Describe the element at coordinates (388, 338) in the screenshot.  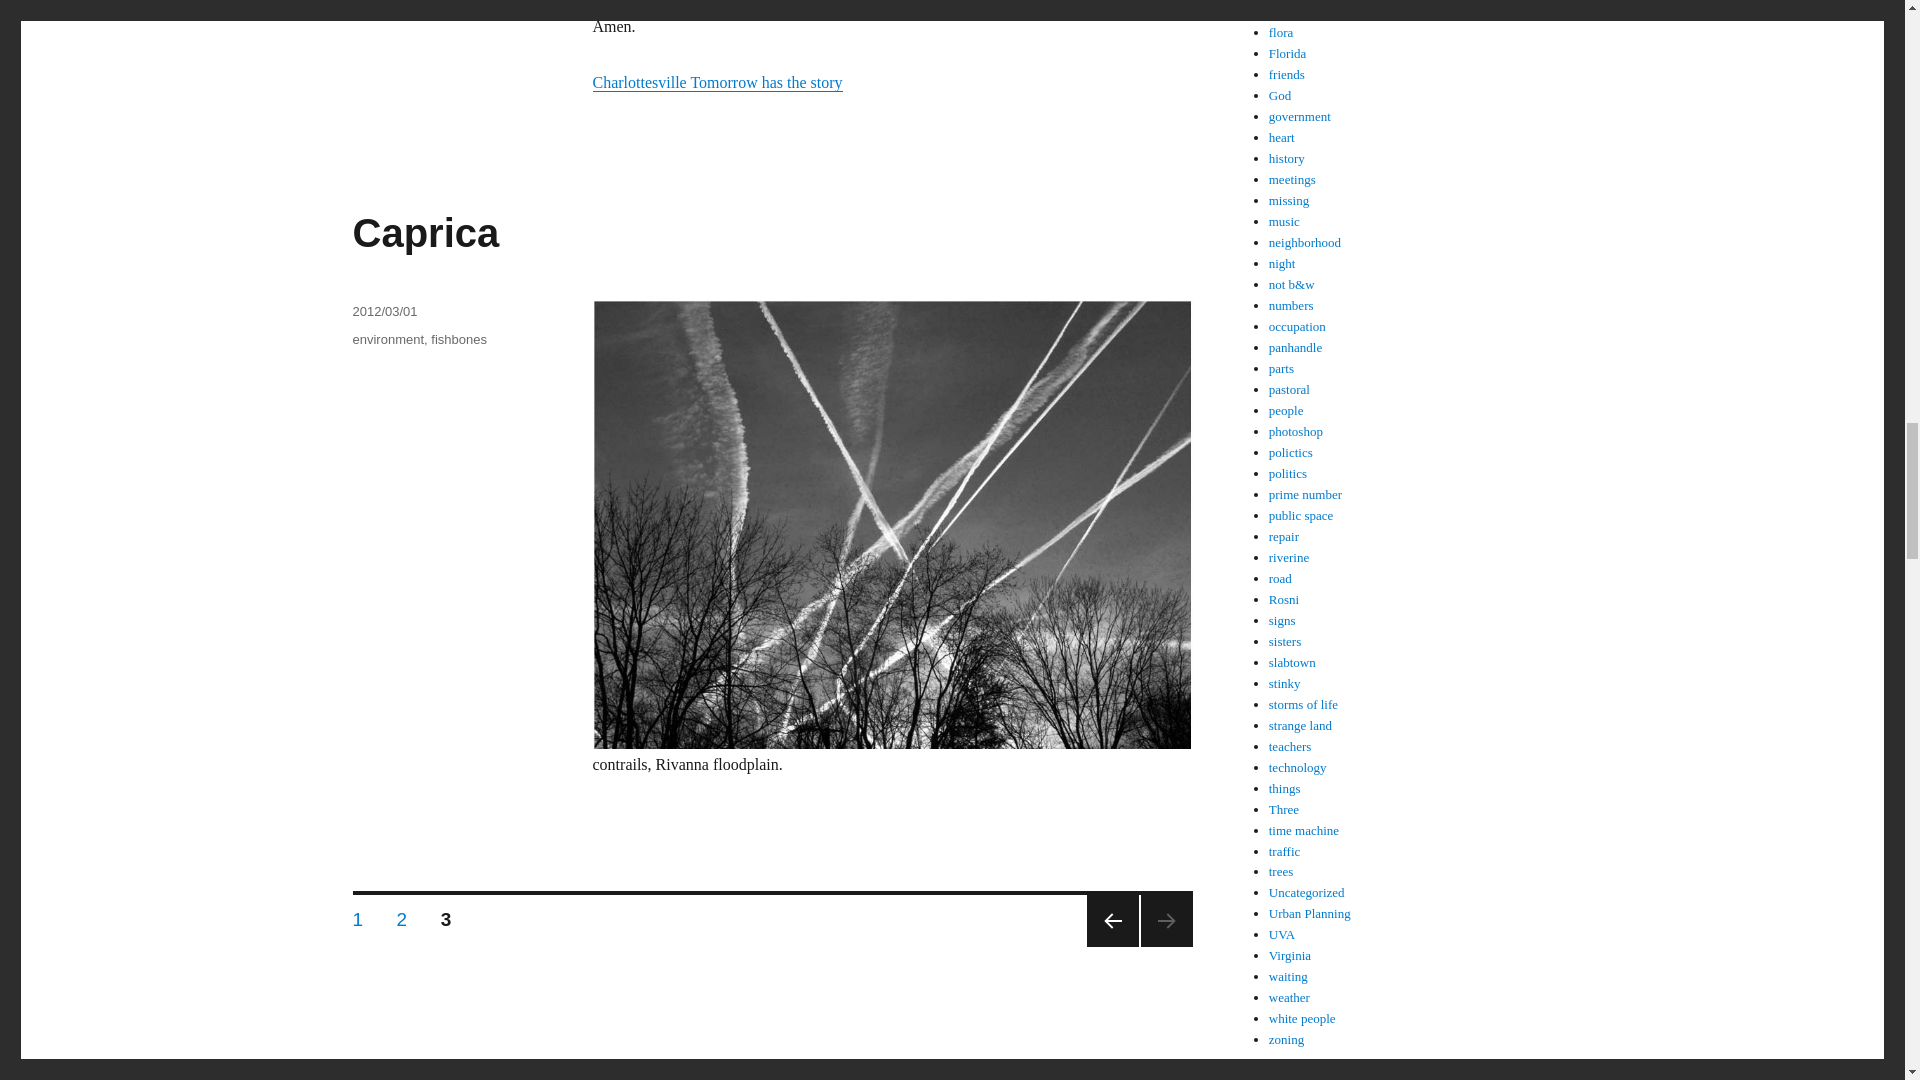
I see `PREVIOUS PAGE` at that location.